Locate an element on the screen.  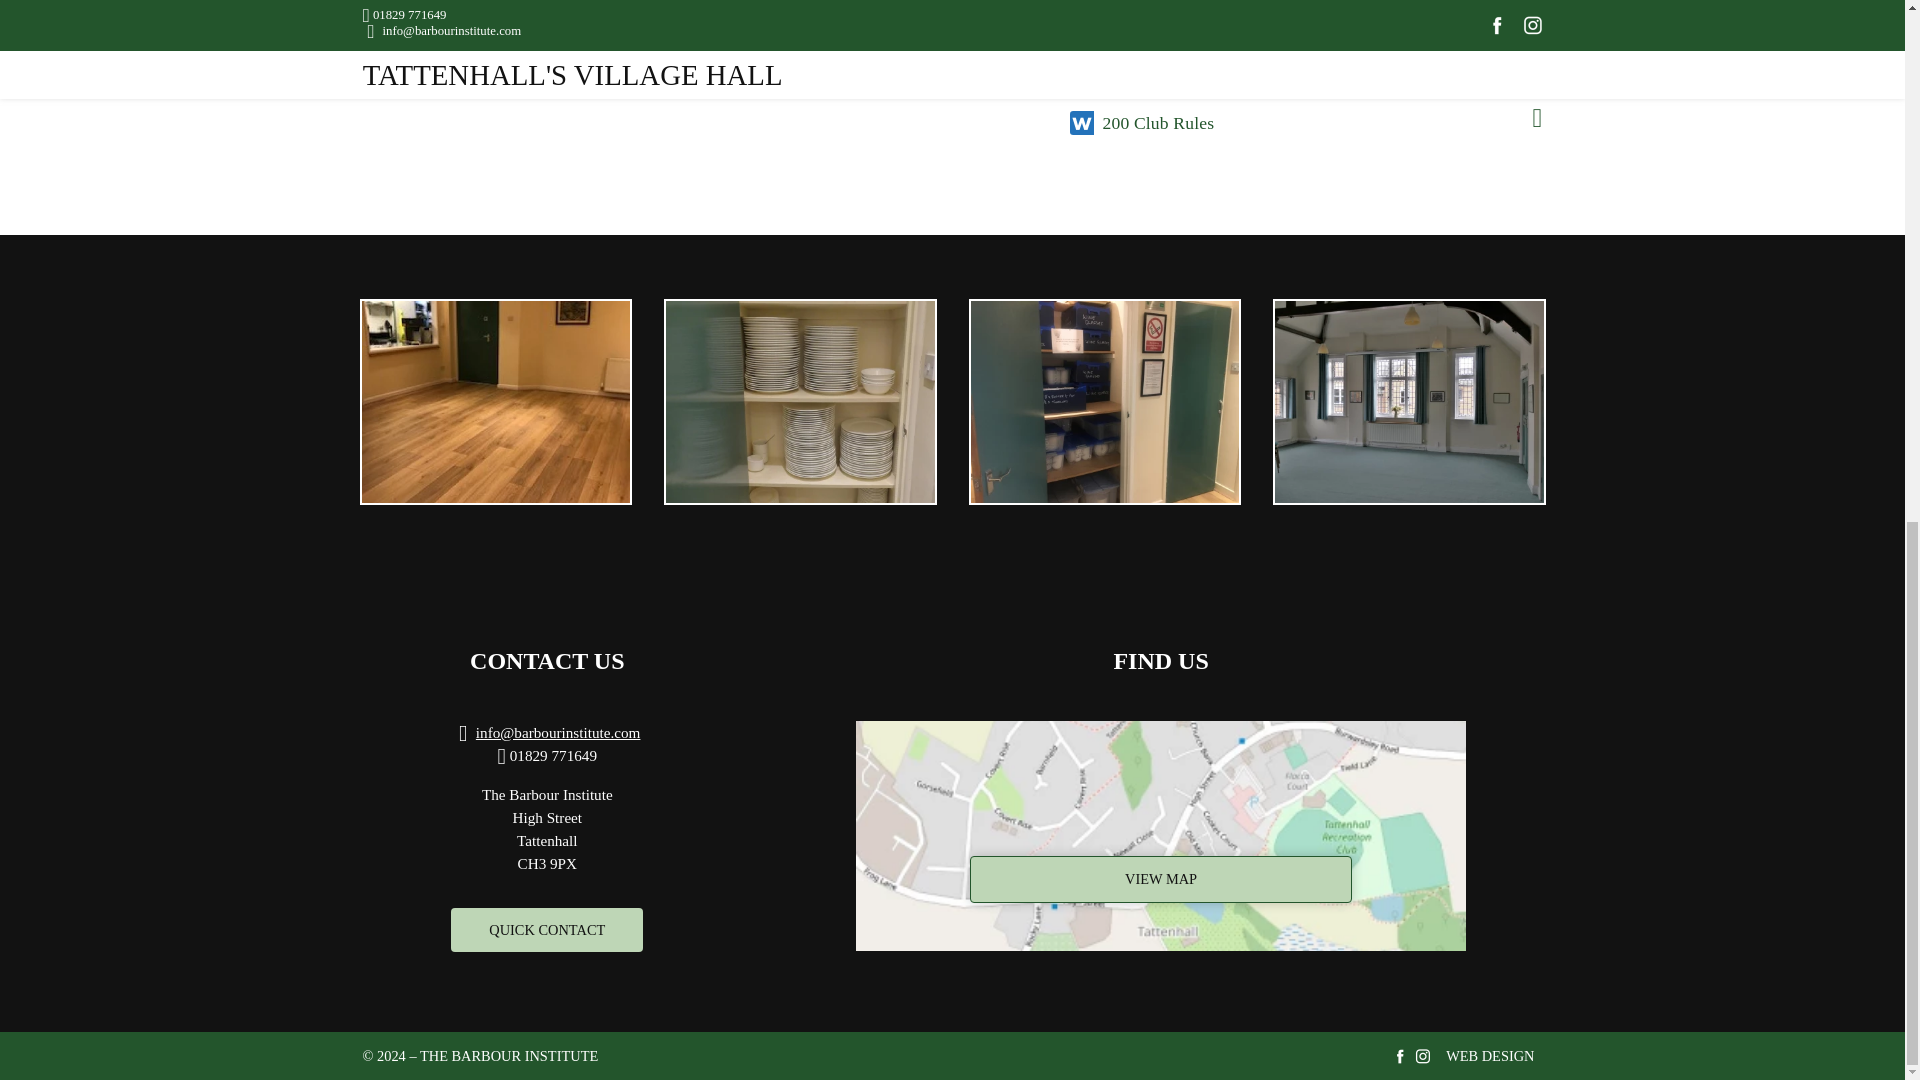
200 Club Form is located at coordinates (1318, 74).